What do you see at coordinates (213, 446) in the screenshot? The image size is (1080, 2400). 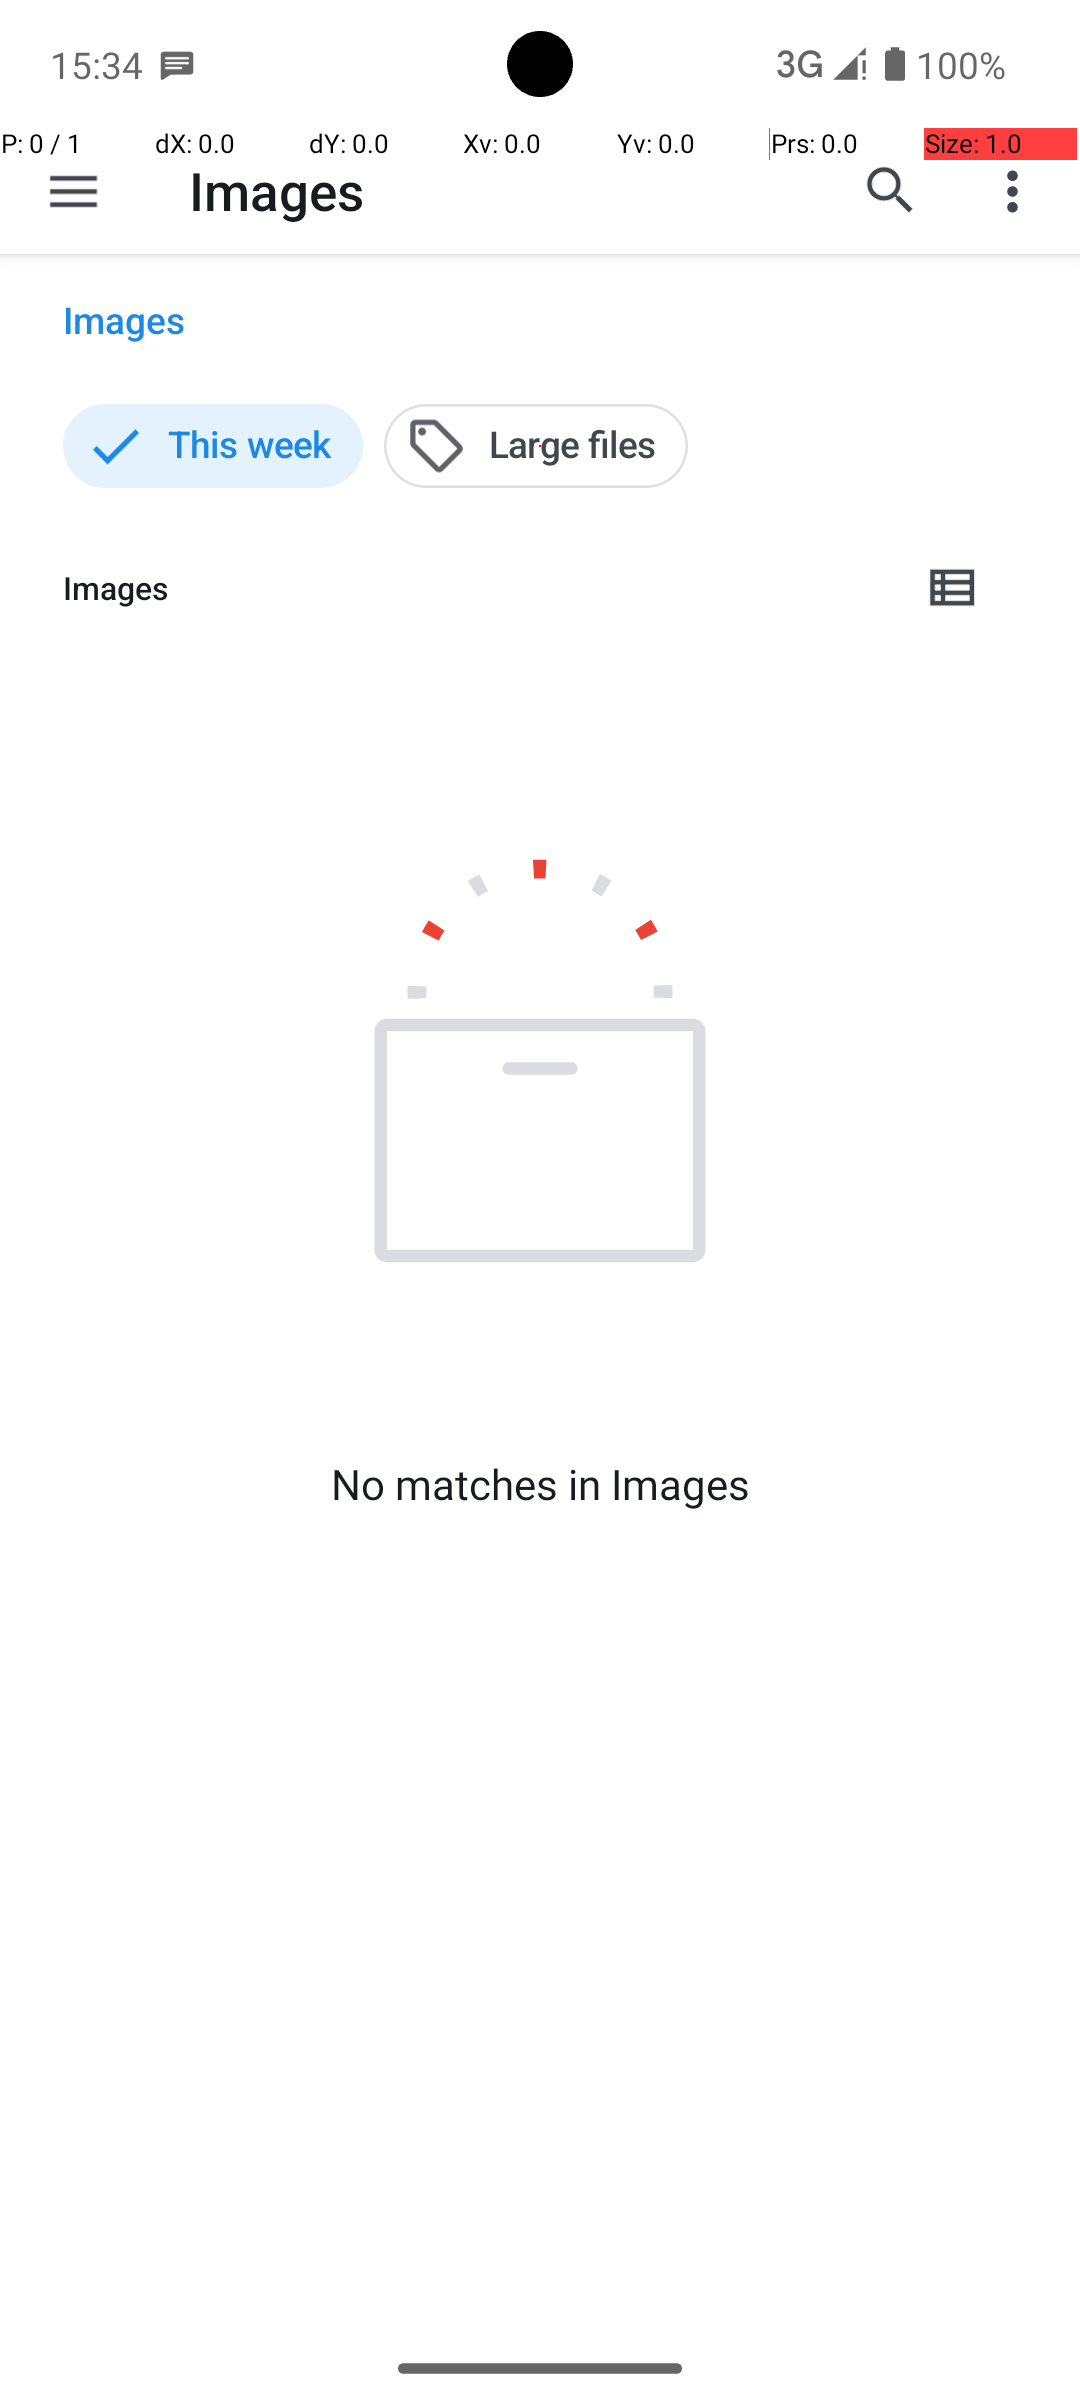 I see `This week` at bounding box center [213, 446].